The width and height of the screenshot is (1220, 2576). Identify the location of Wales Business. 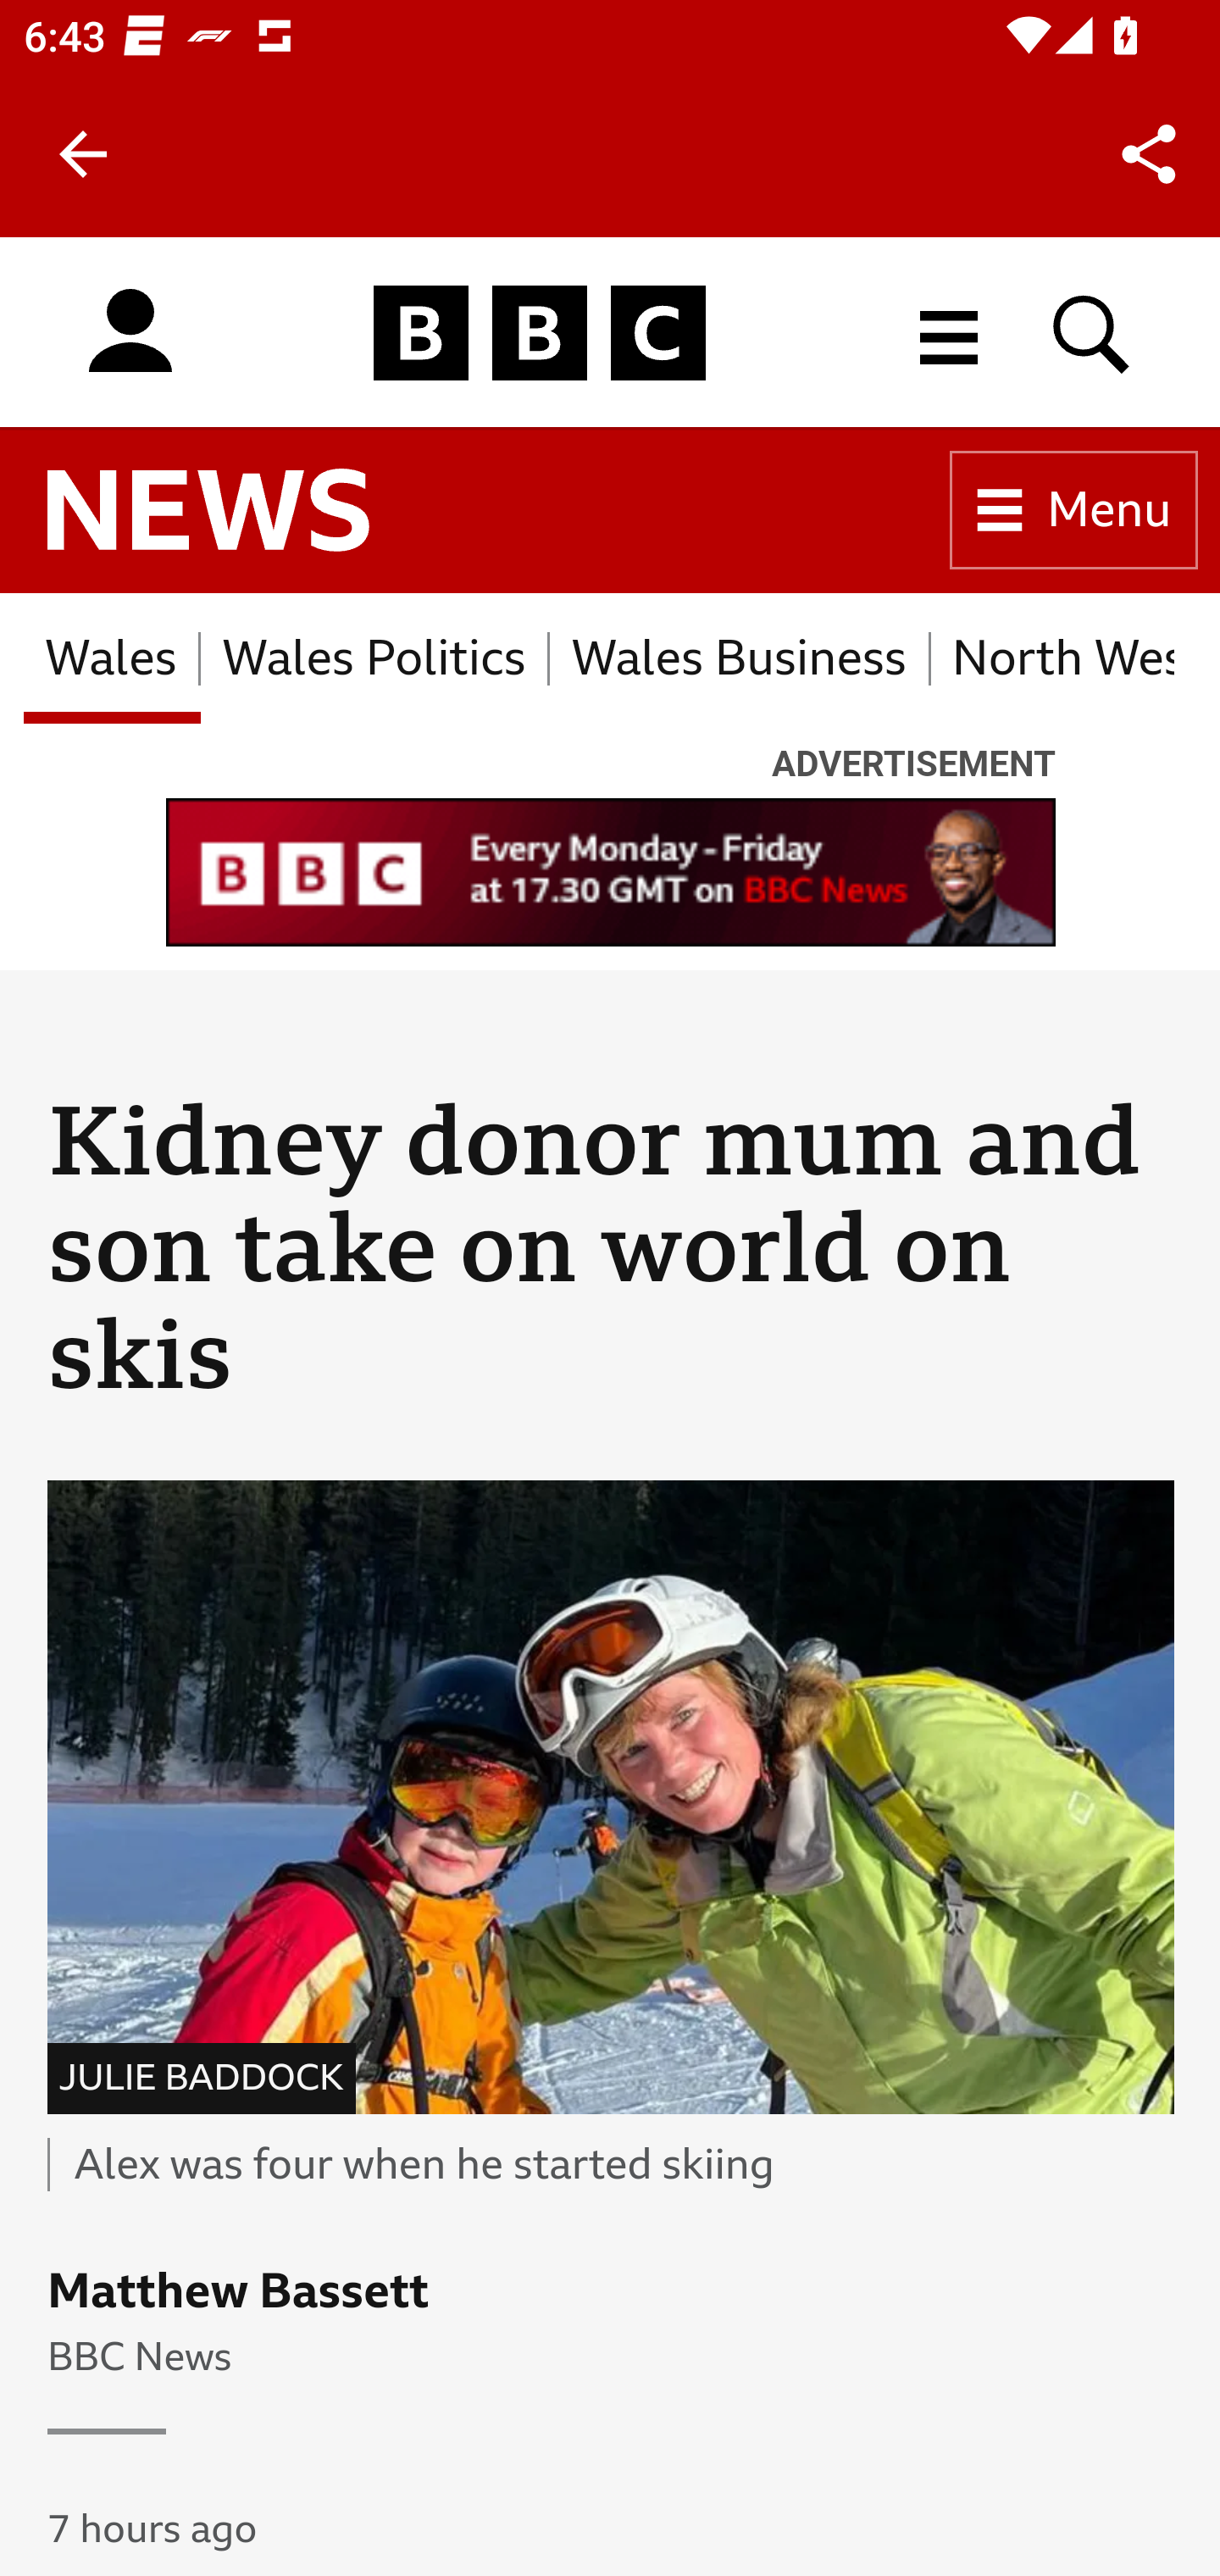
(739, 658).